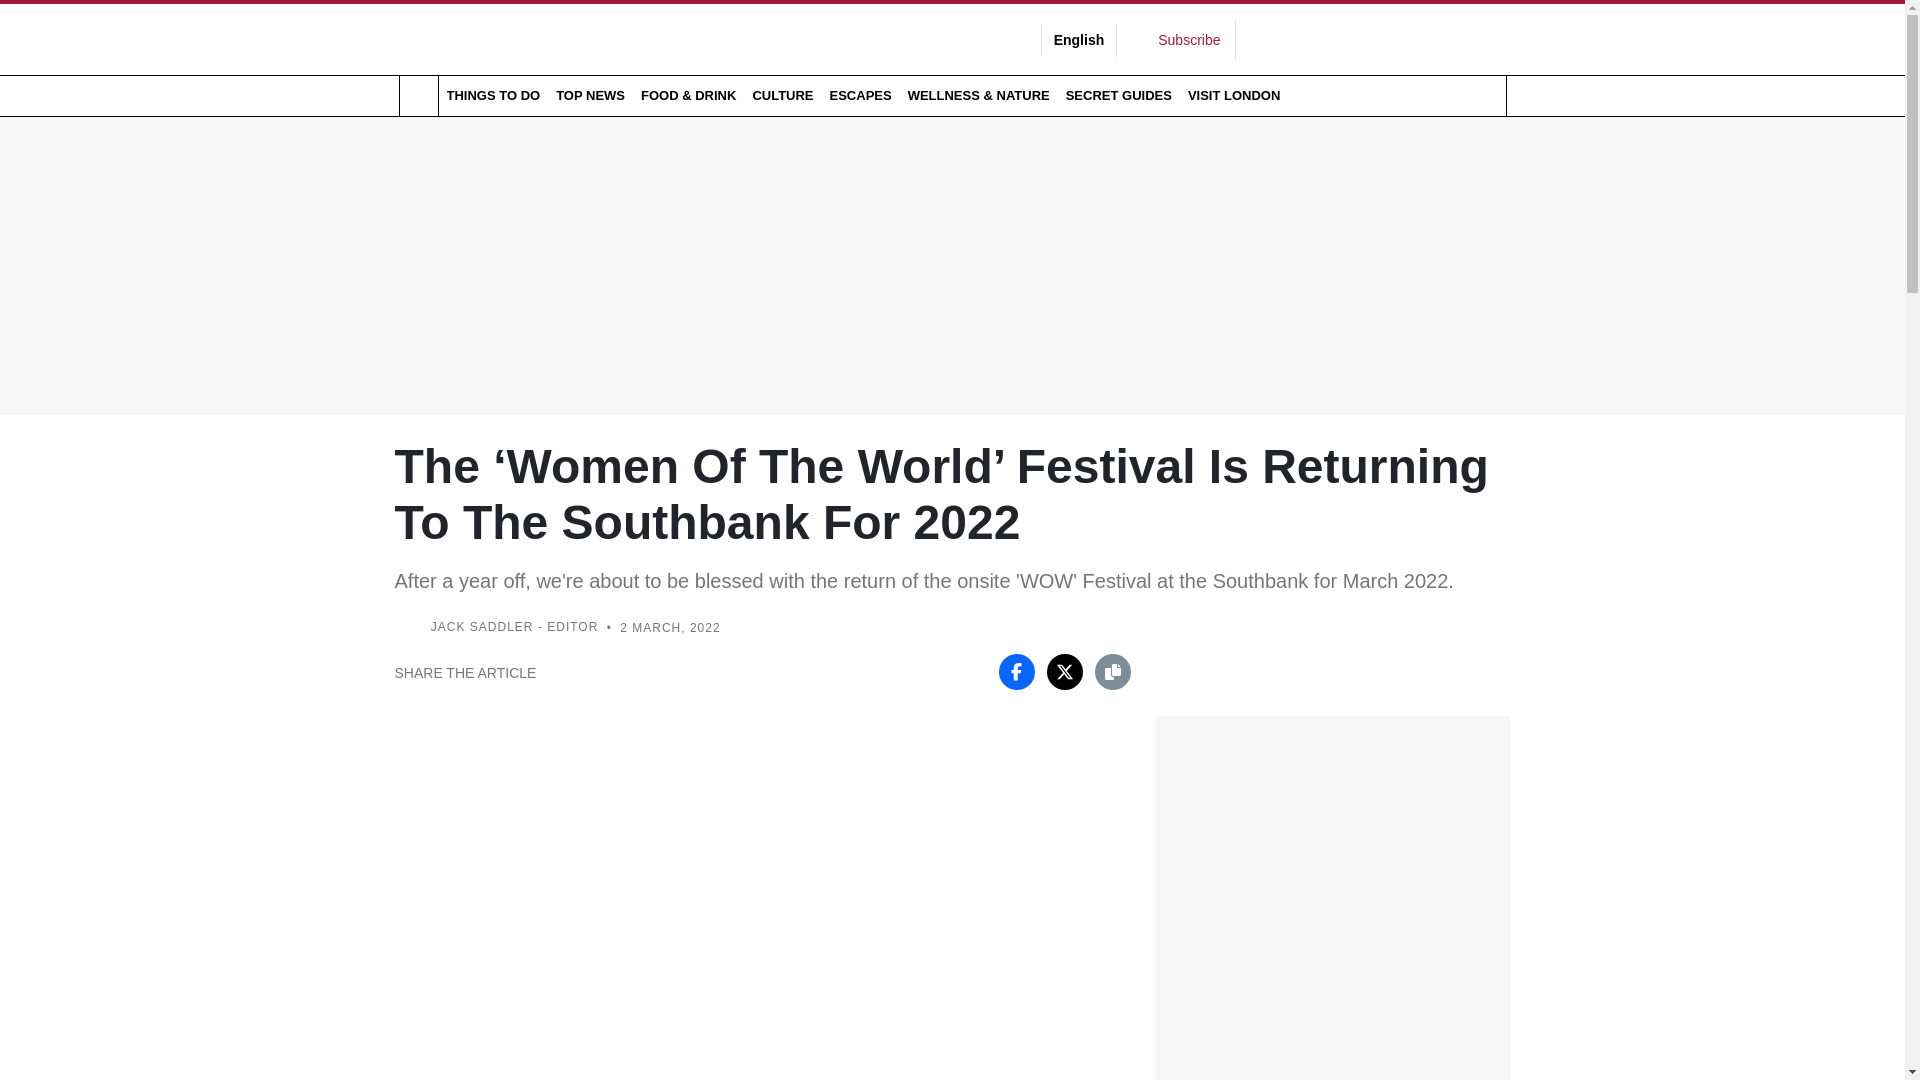  Describe the element at coordinates (492, 95) in the screenshot. I see `THINGS TO DO` at that location.